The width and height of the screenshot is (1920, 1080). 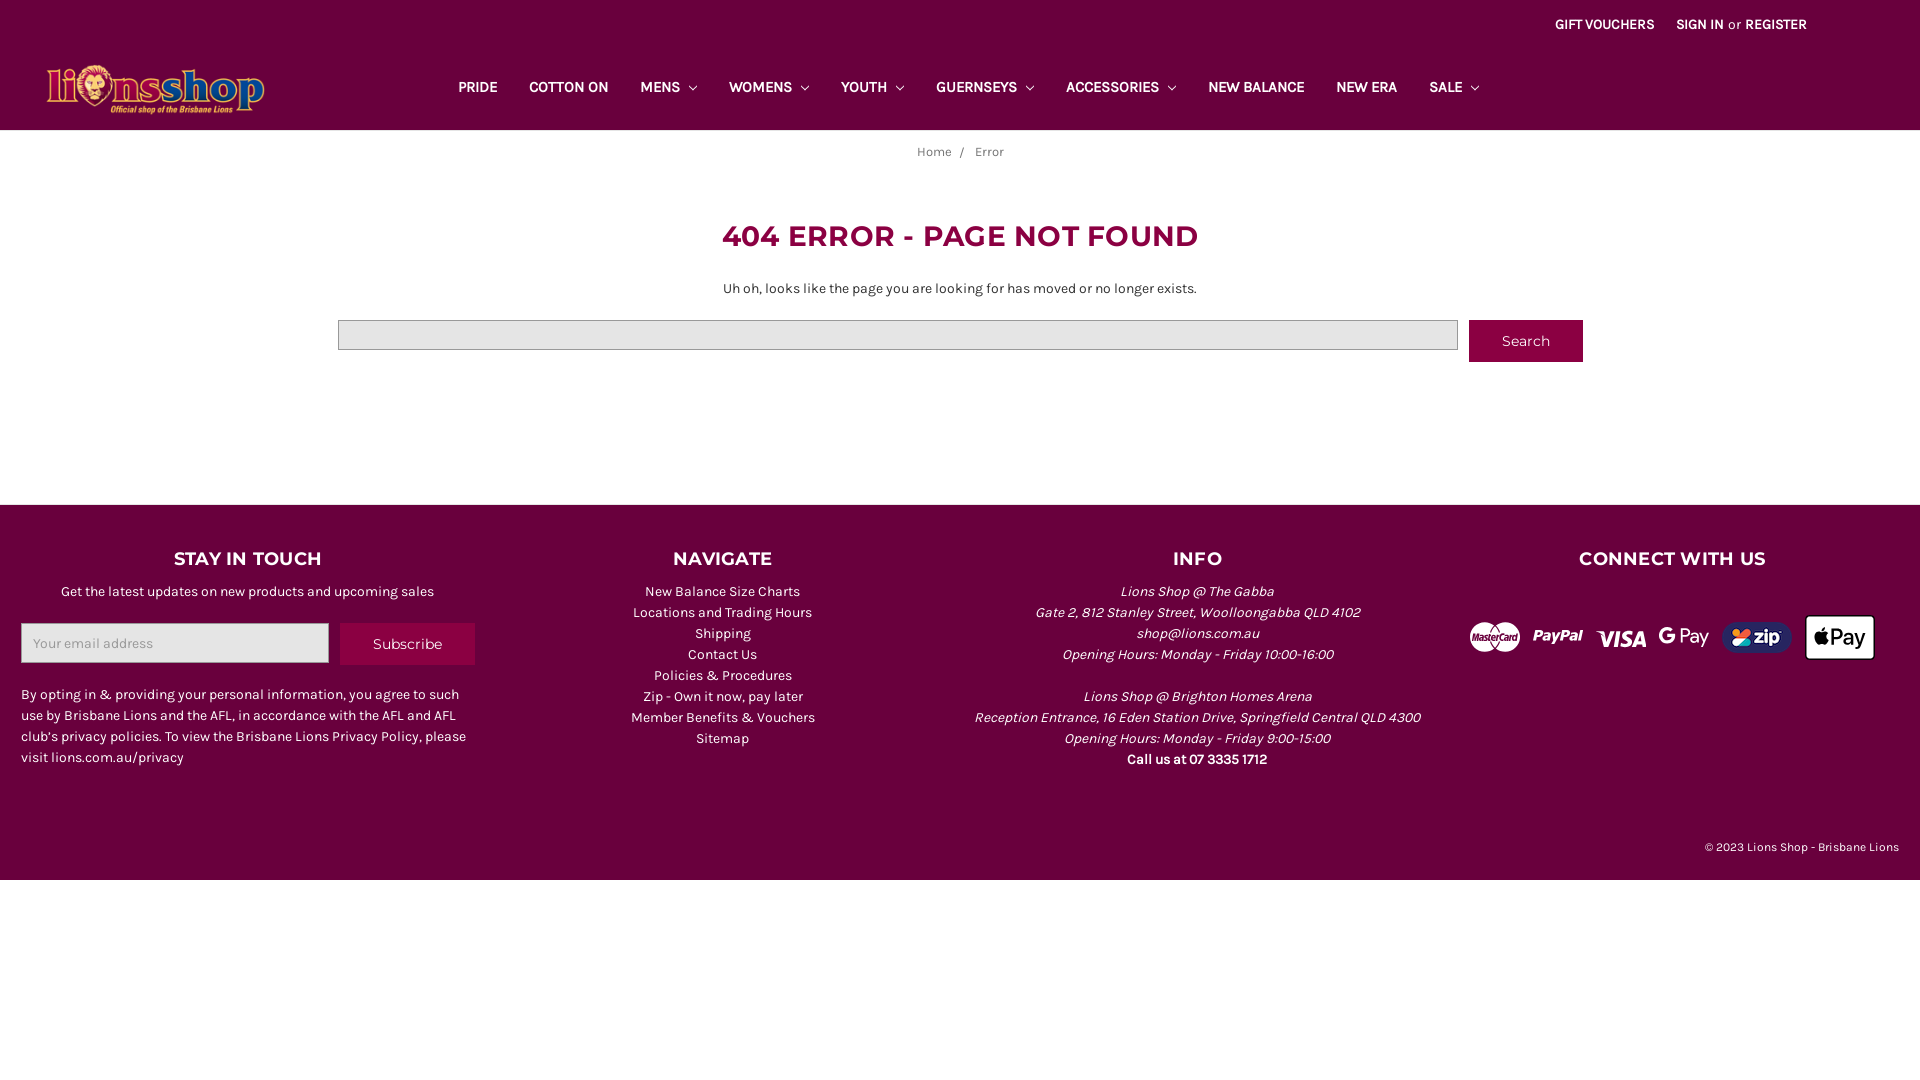 What do you see at coordinates (1121, 90) in the screenshot?
I see `ACCESSORIES` at bounding box center [1121, 90].